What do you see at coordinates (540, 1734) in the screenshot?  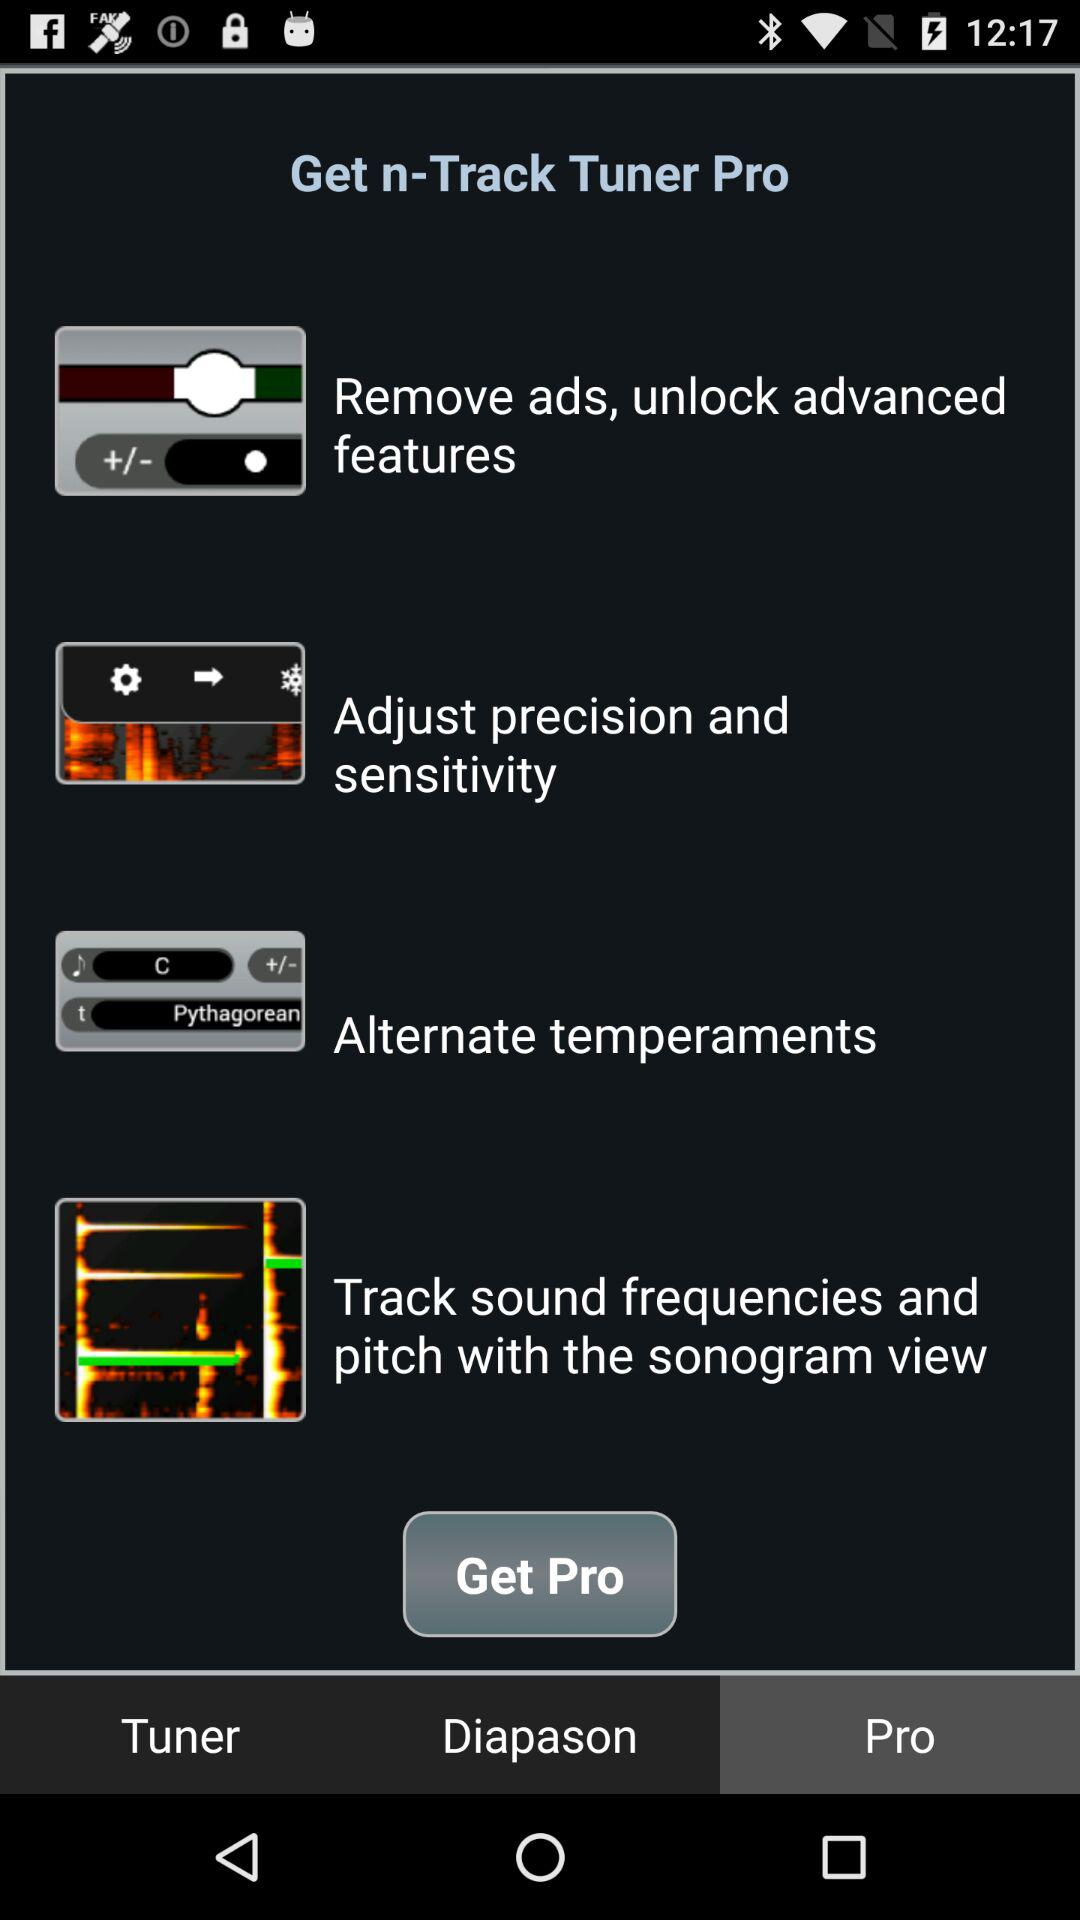 I see `select icon next to tuner button` at bounding box center [540, 1734].